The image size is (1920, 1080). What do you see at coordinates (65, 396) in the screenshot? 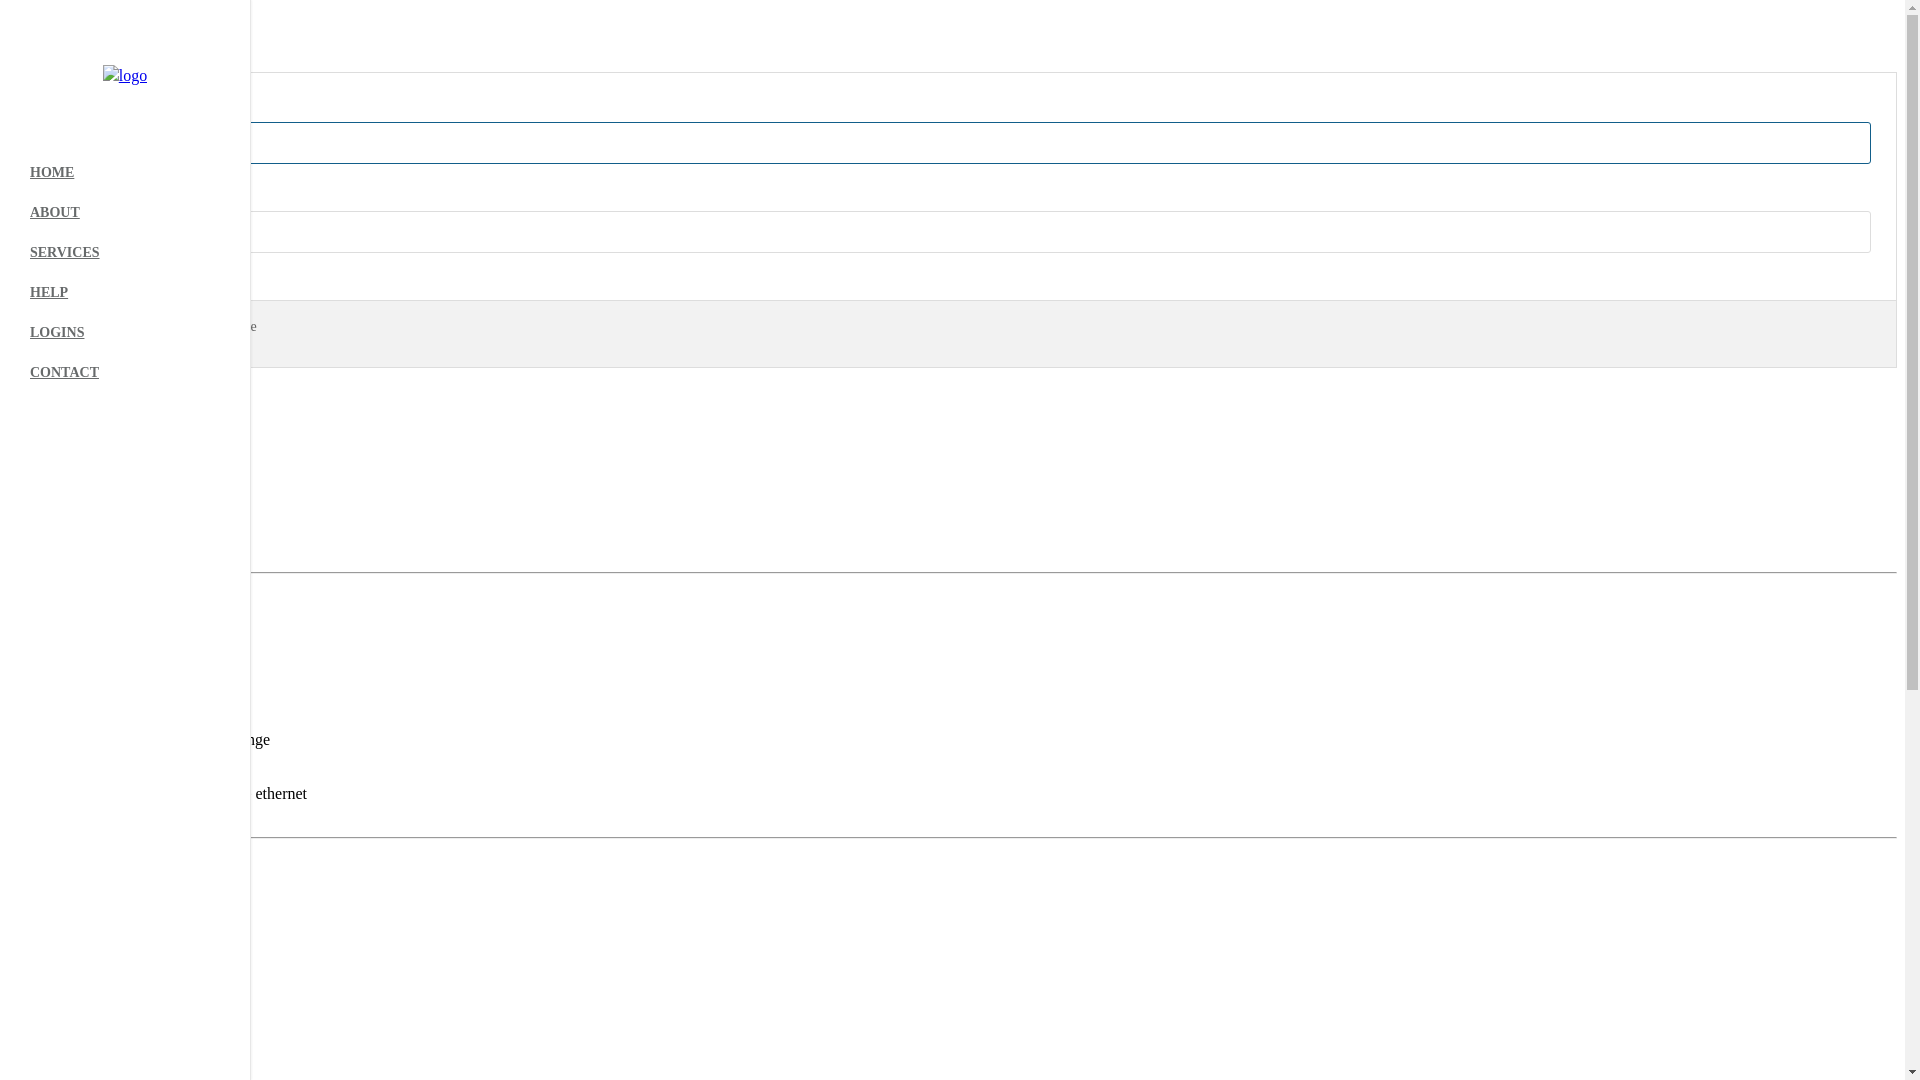
I see `Forgot Password?` at bounding box center [65, 396].